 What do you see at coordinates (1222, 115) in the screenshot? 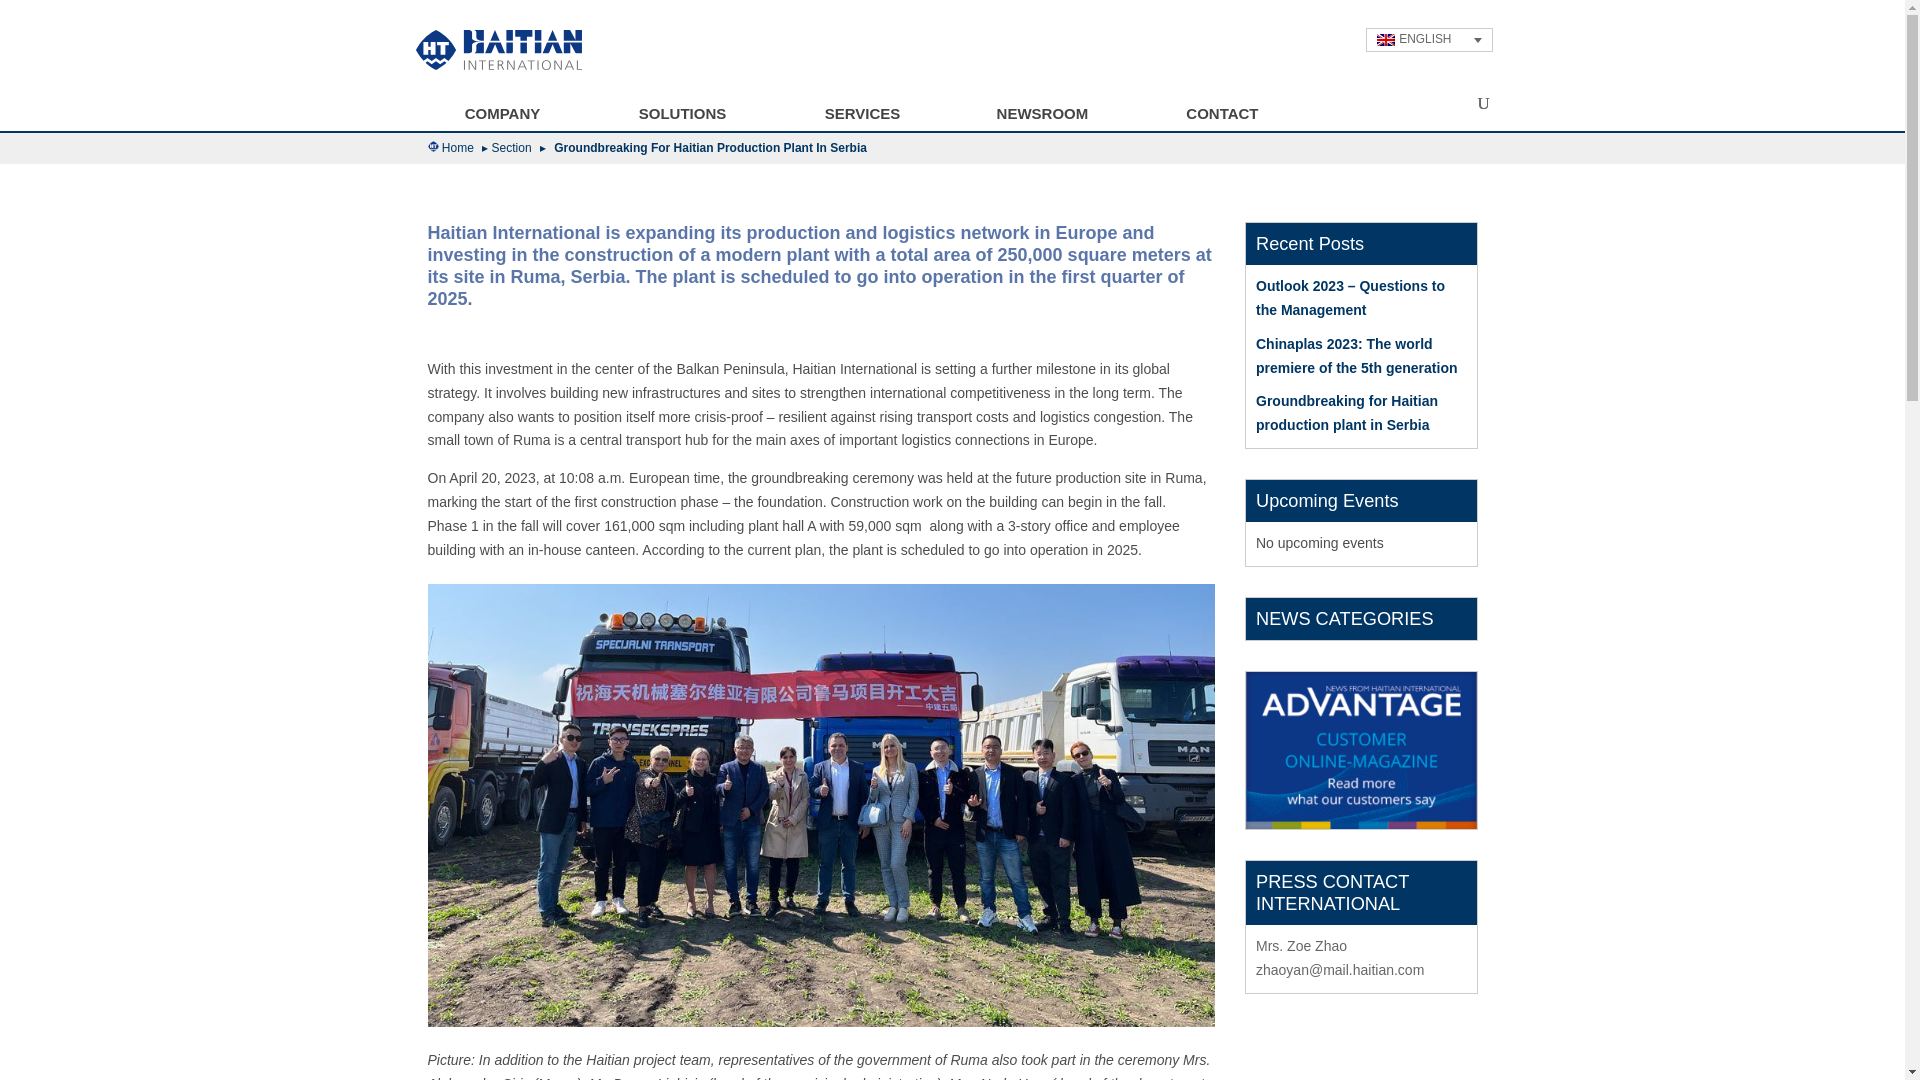
I see `CONTACT` at bounding box center [1222, 115].